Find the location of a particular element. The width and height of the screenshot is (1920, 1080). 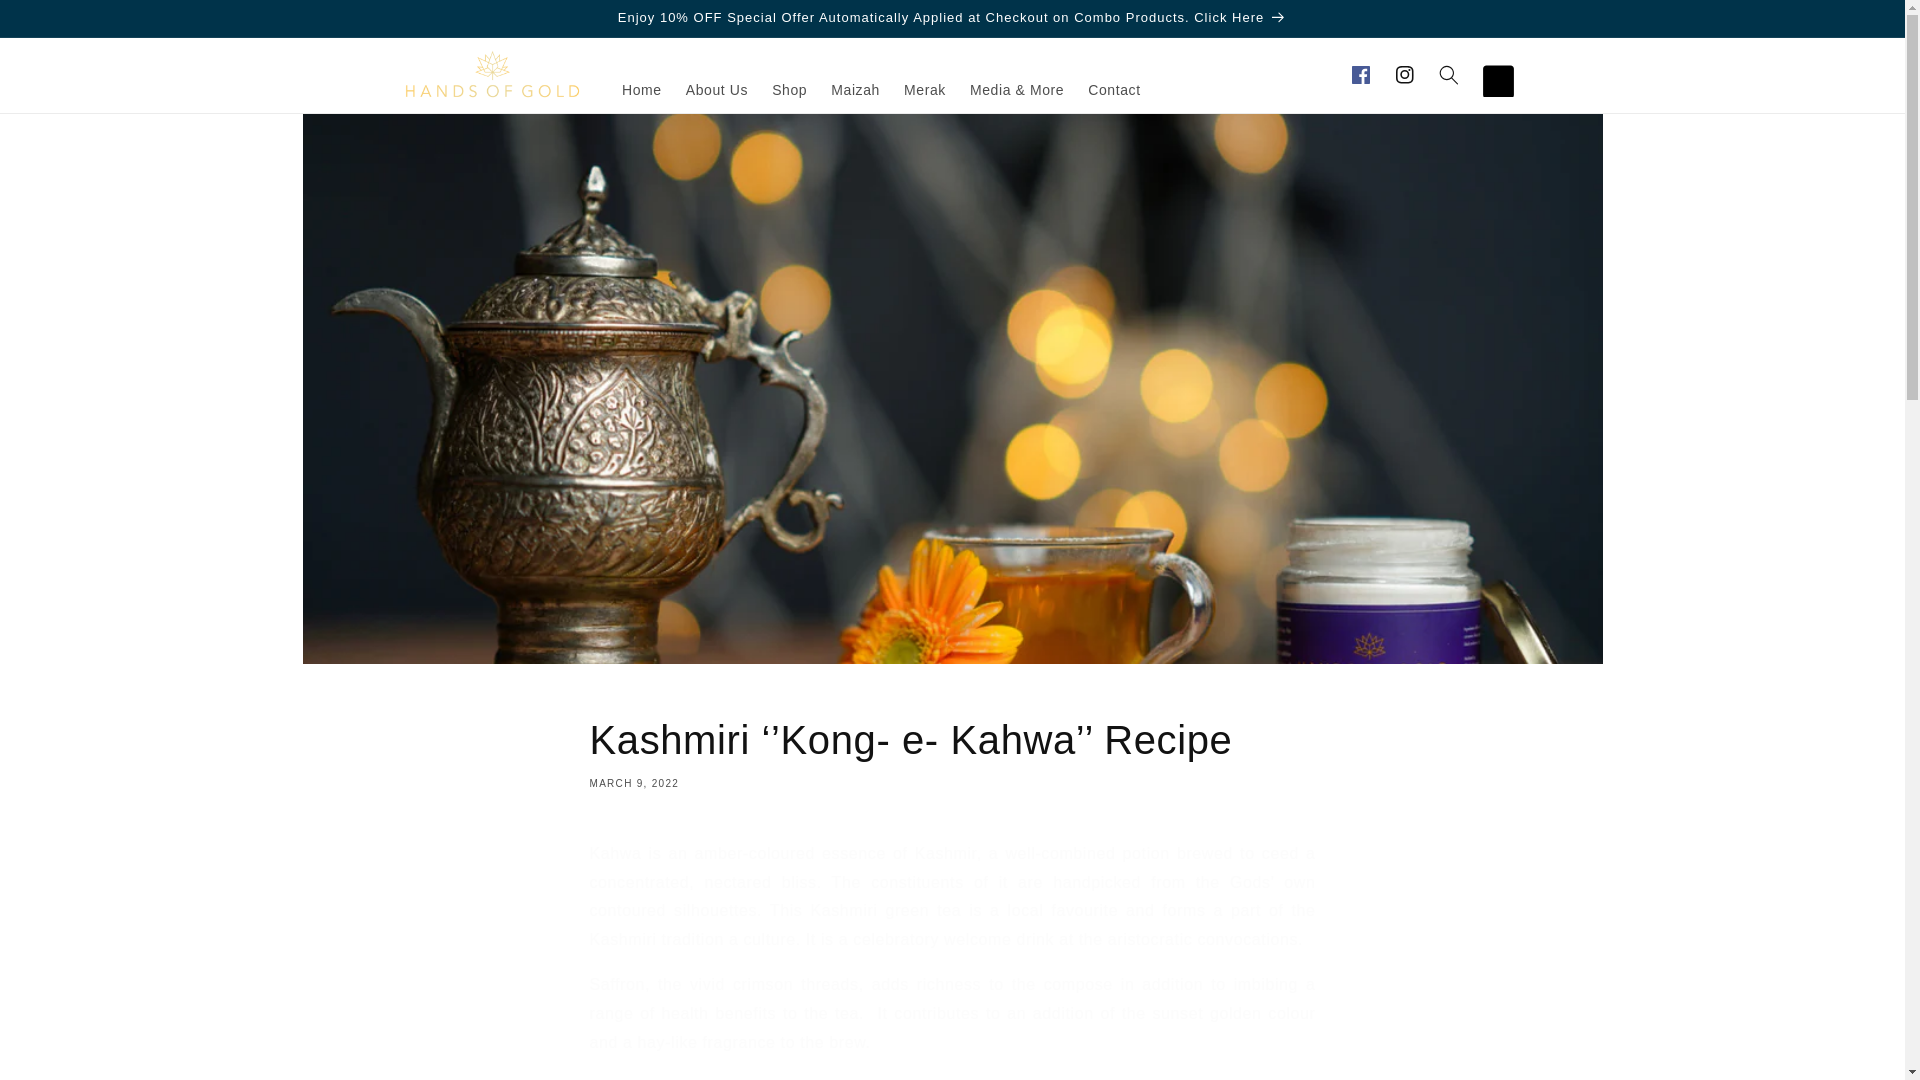

Shop is located at coordinates (790, 90).